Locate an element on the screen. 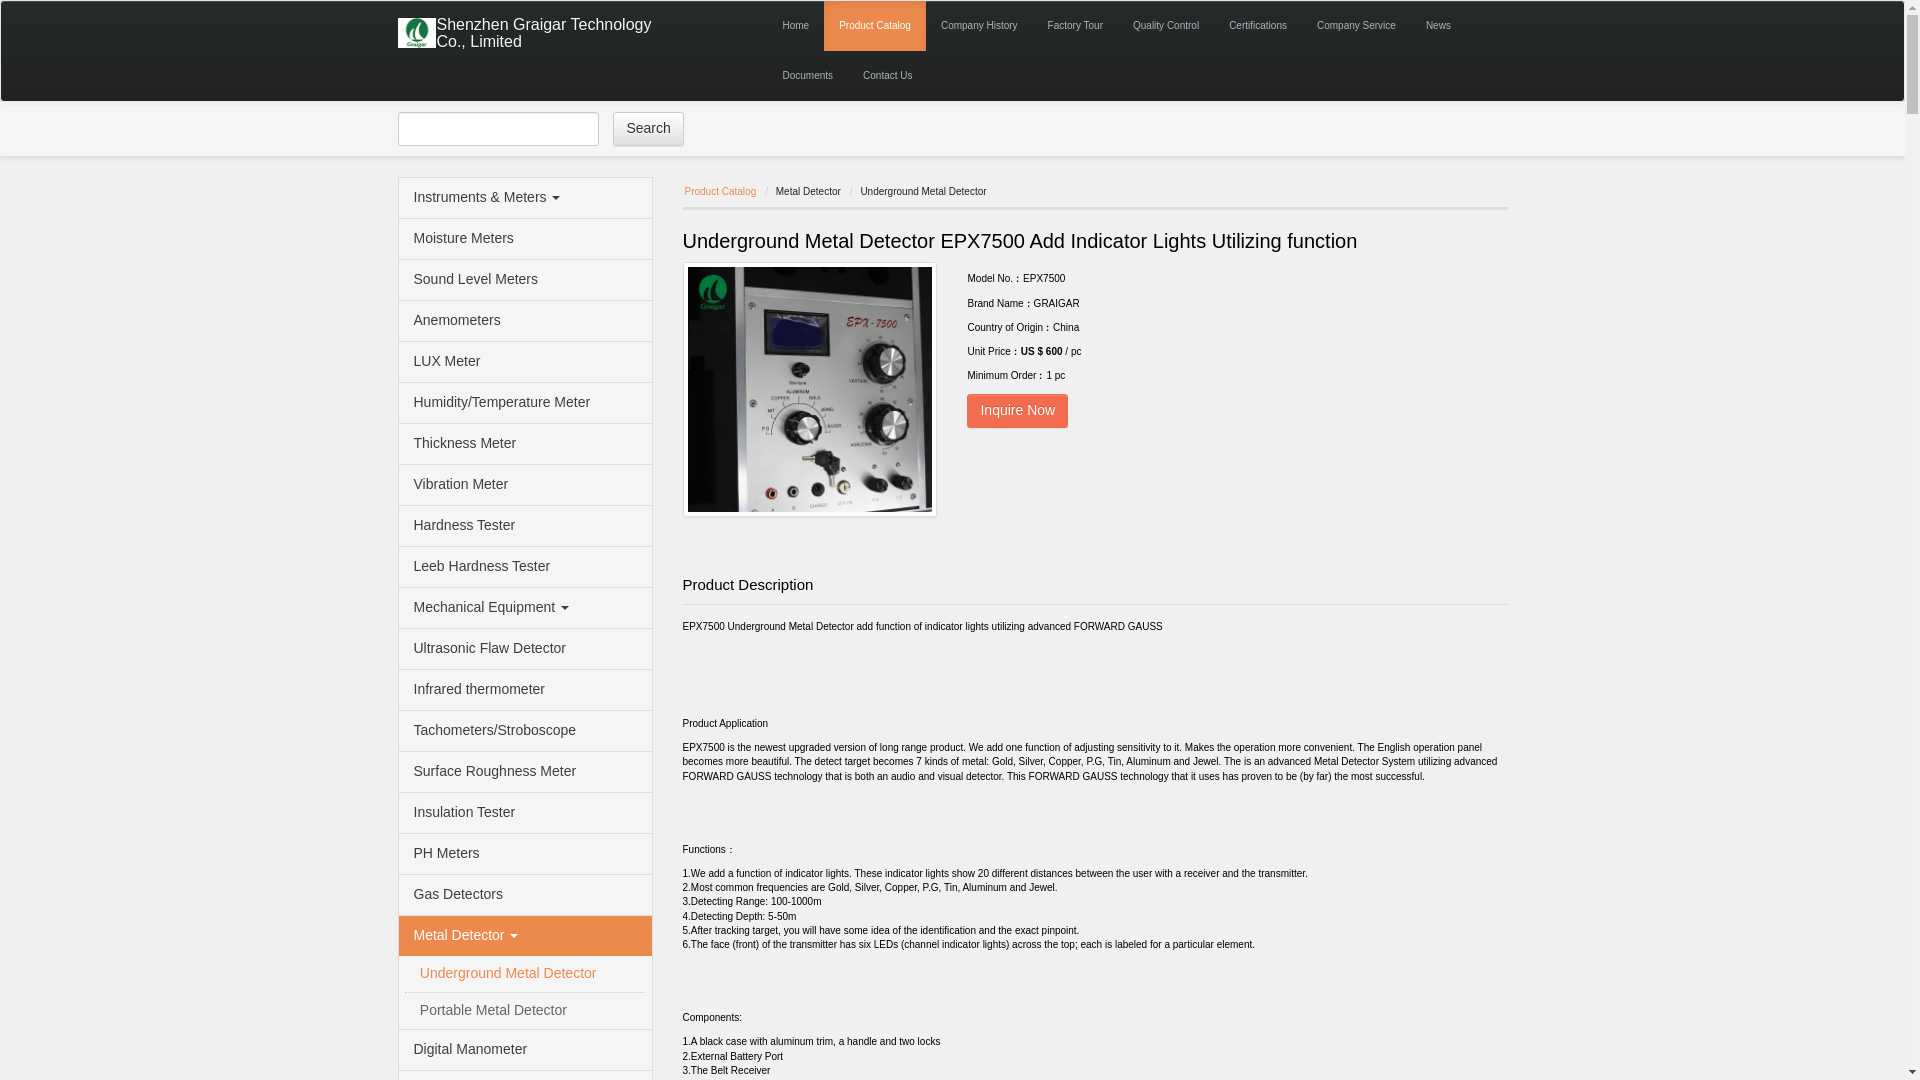 This screenshot has width=1920, height=1080. Moisture Meters is located at coordinates (524, 239).